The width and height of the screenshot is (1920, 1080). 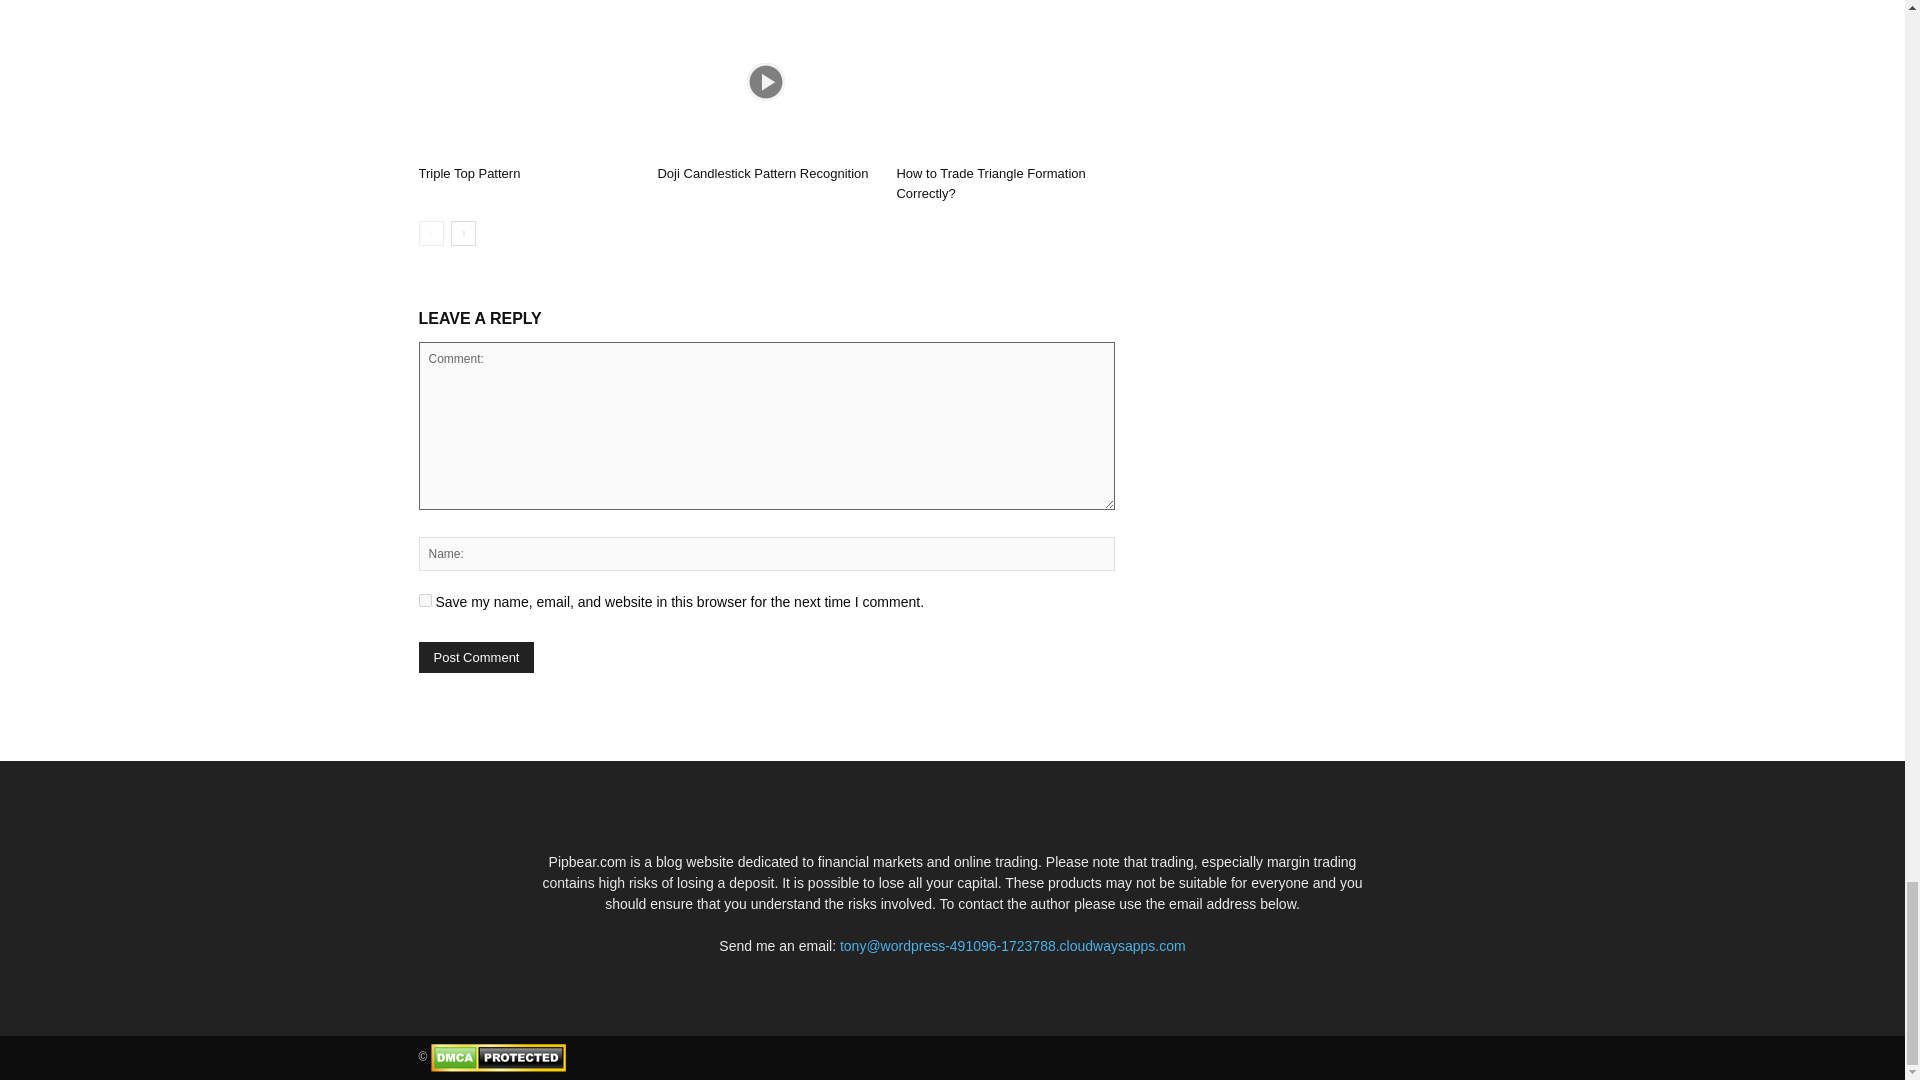 I want to click on How to Trade Triangle Formation Correctly?, so click(x=990, y=183).